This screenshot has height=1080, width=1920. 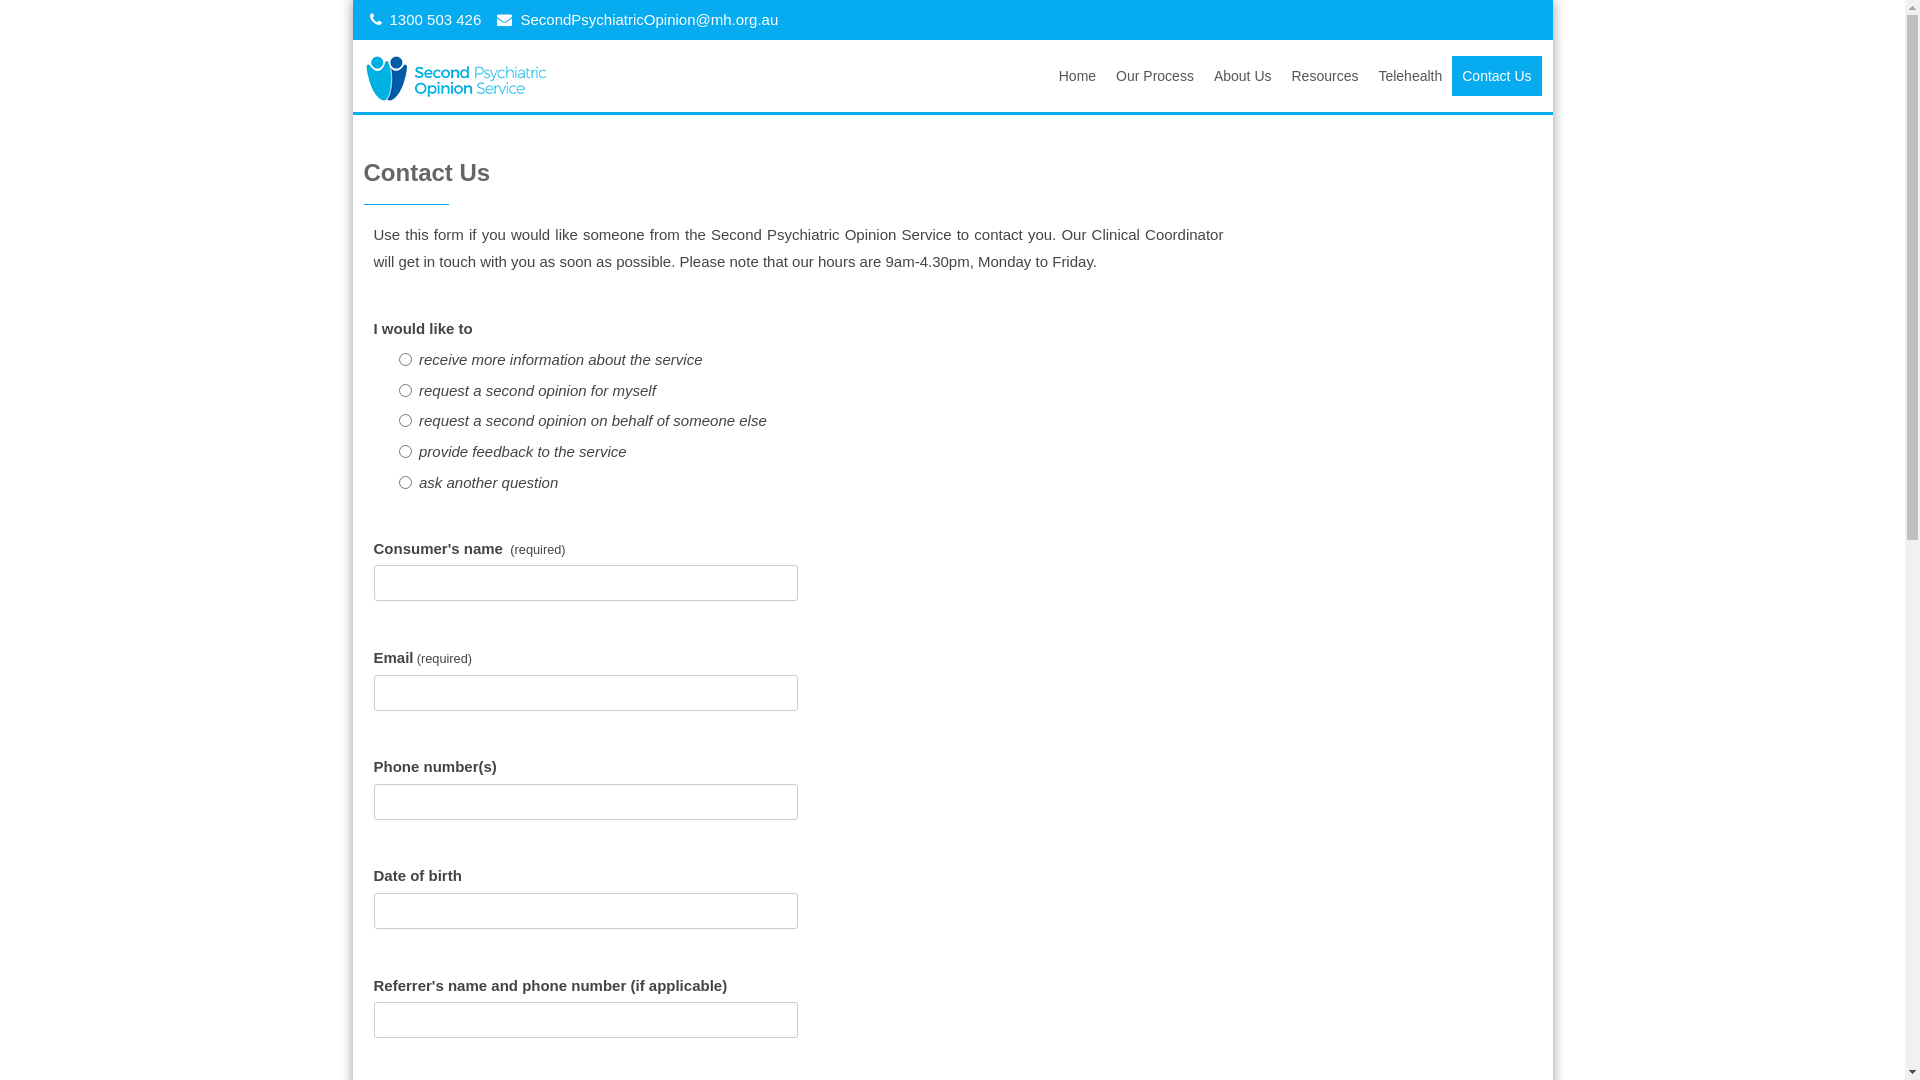 What do you see at coordinates (1078, 76) in the screenshot?
I see `Home` at bounding box center [1078, 76].